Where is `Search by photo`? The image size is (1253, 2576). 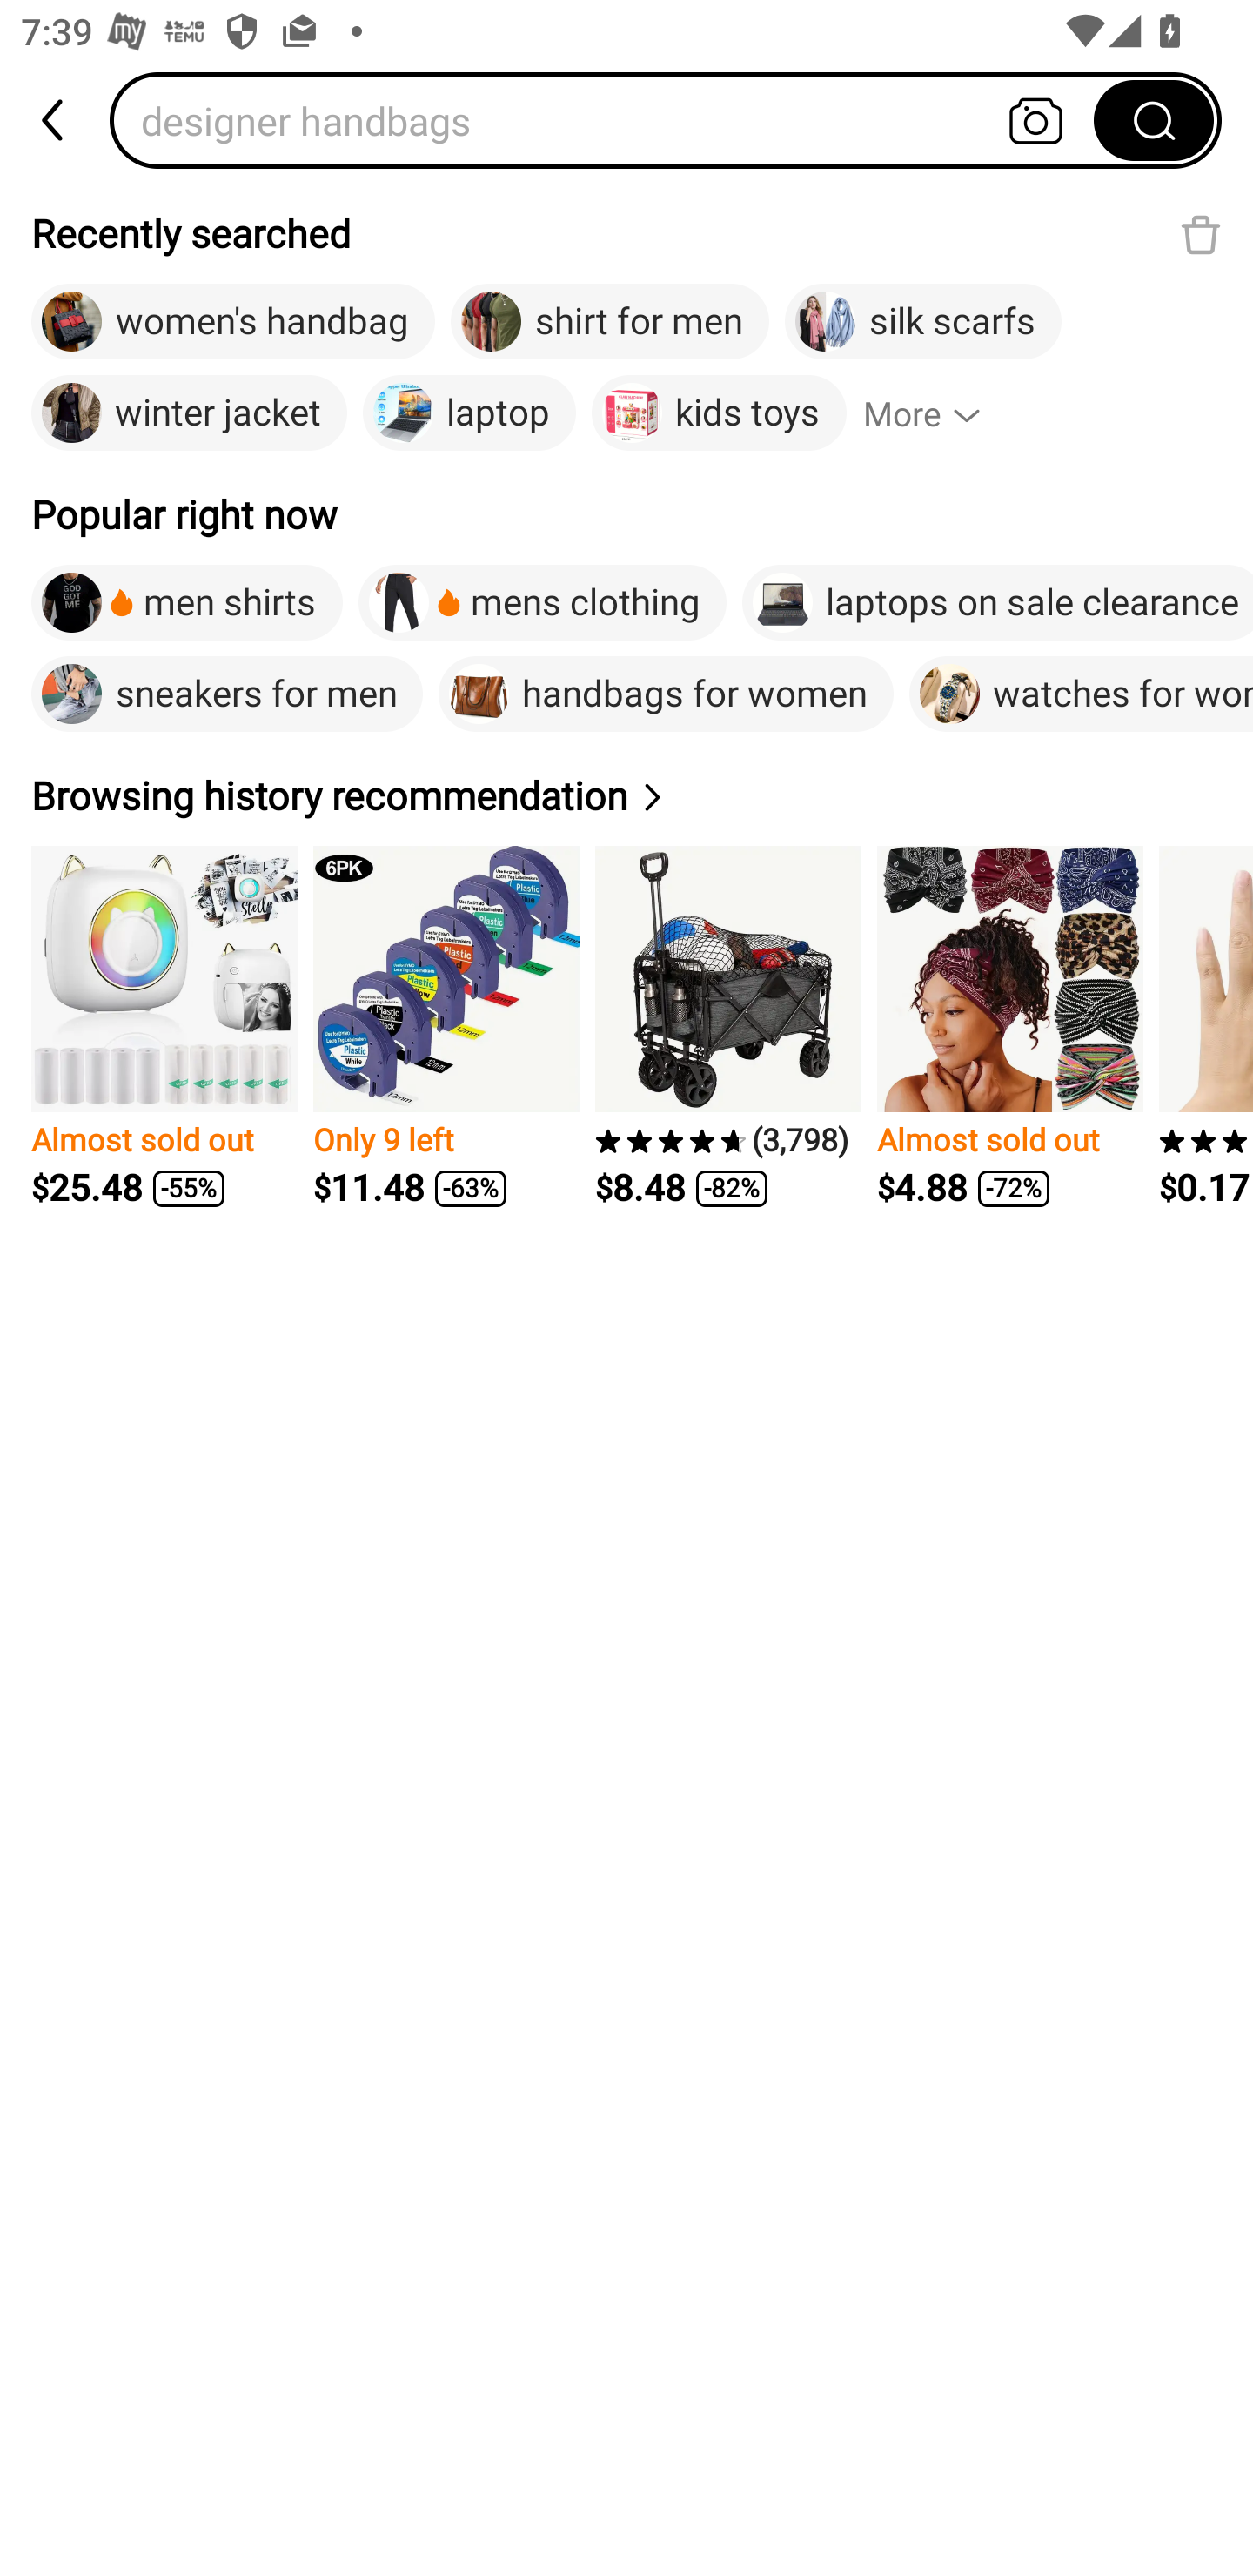
Search by photo is located at coordinates (1035, 120).